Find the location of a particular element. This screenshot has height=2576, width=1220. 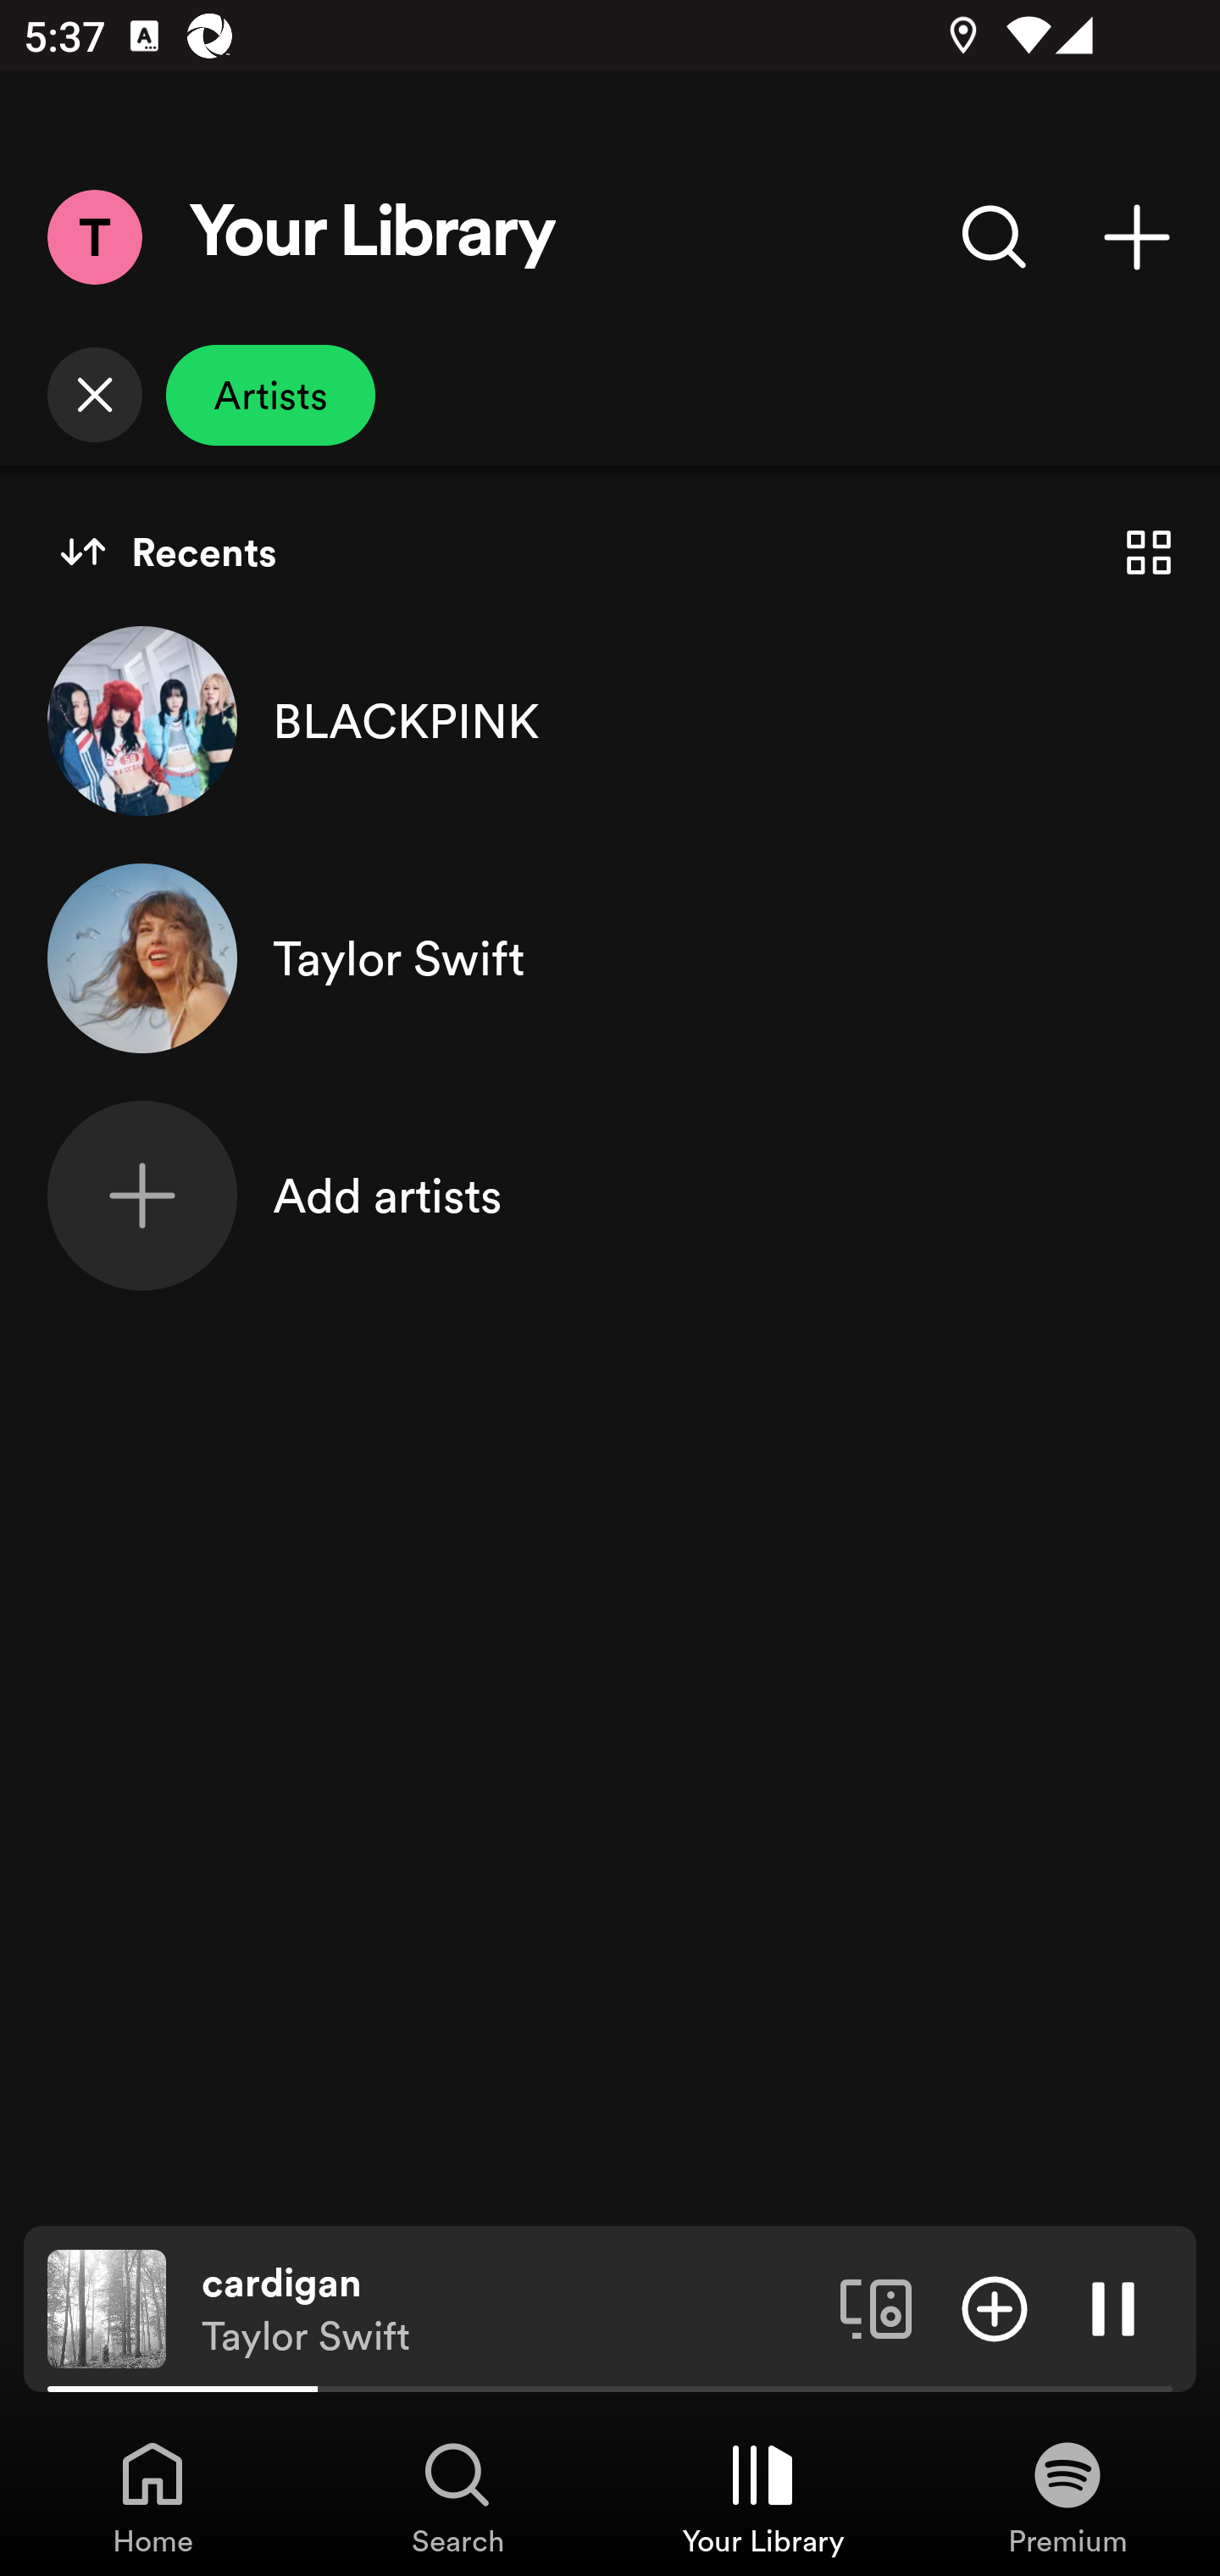

Pause is located at coordinates (1113, 2307).